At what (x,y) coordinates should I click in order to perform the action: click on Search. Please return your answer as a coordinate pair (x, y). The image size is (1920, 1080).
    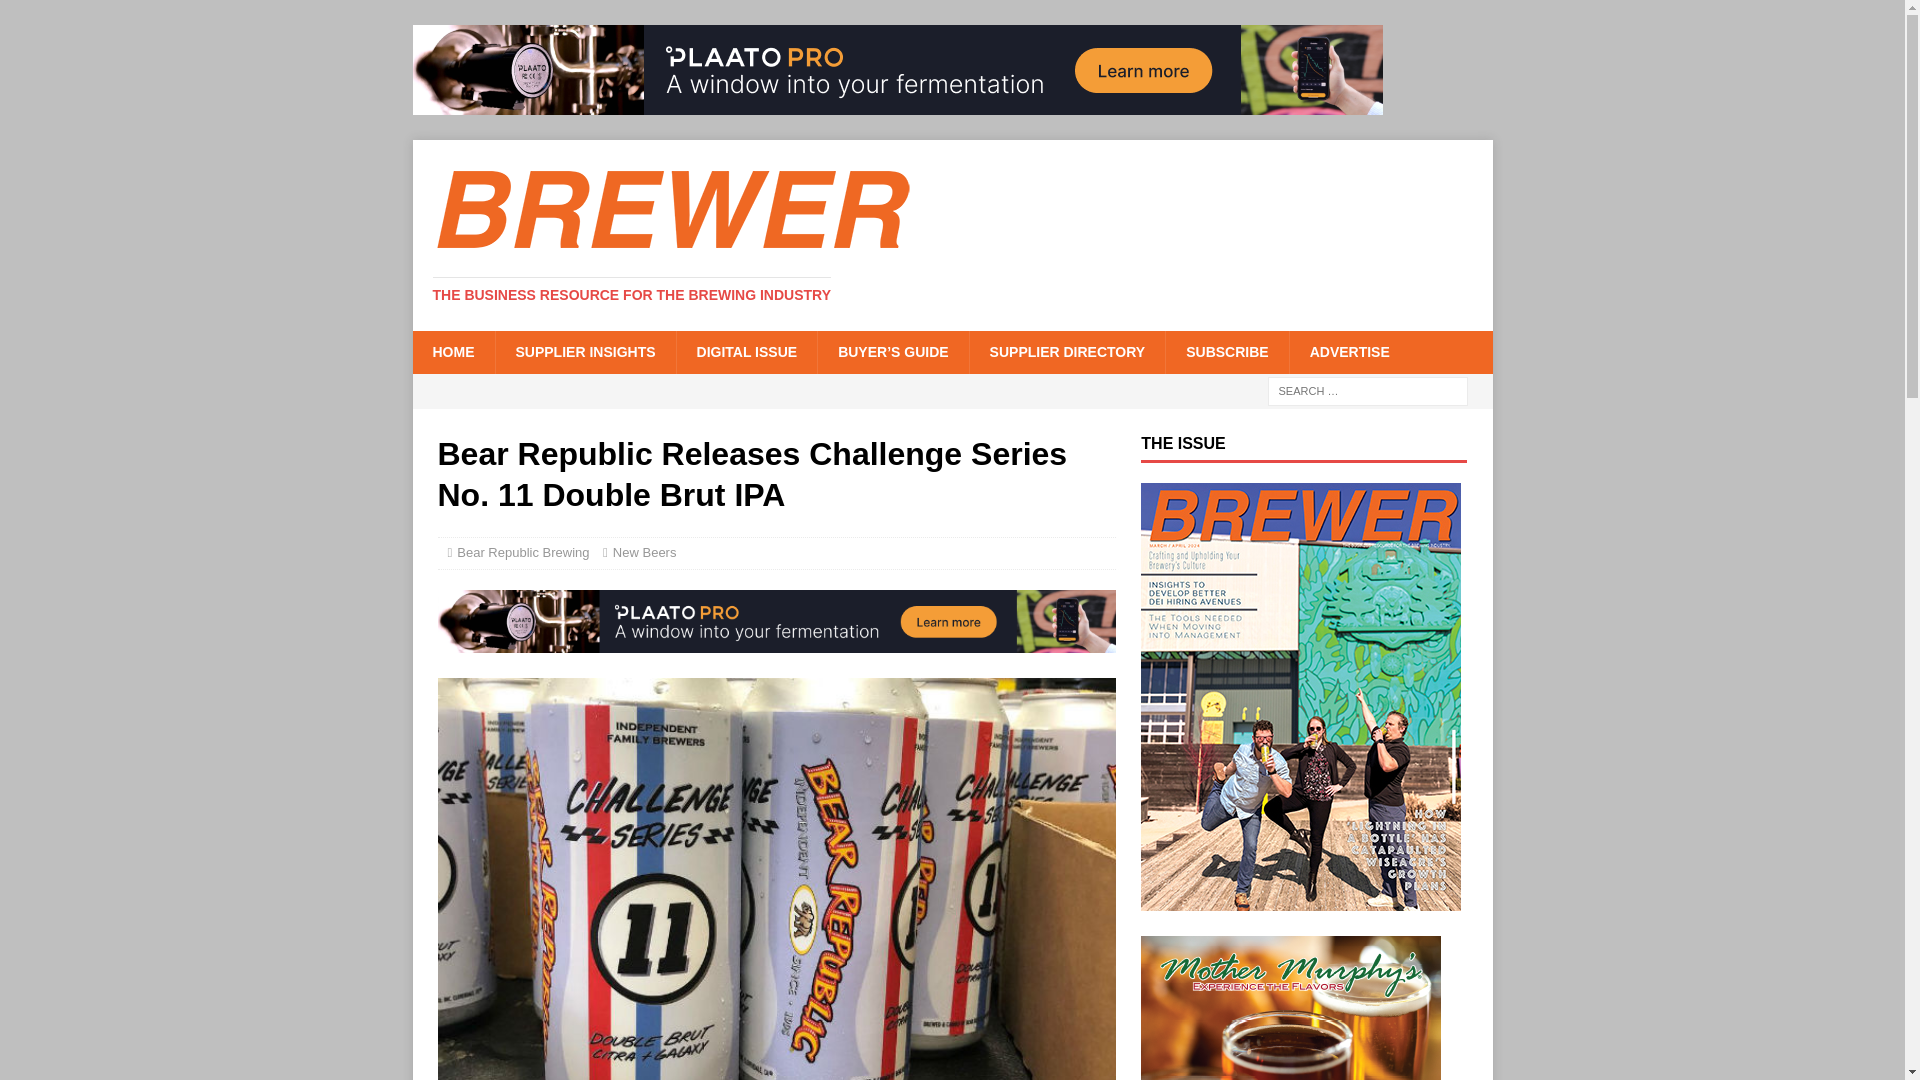
    Looking at the image, I should click on (74, 16).